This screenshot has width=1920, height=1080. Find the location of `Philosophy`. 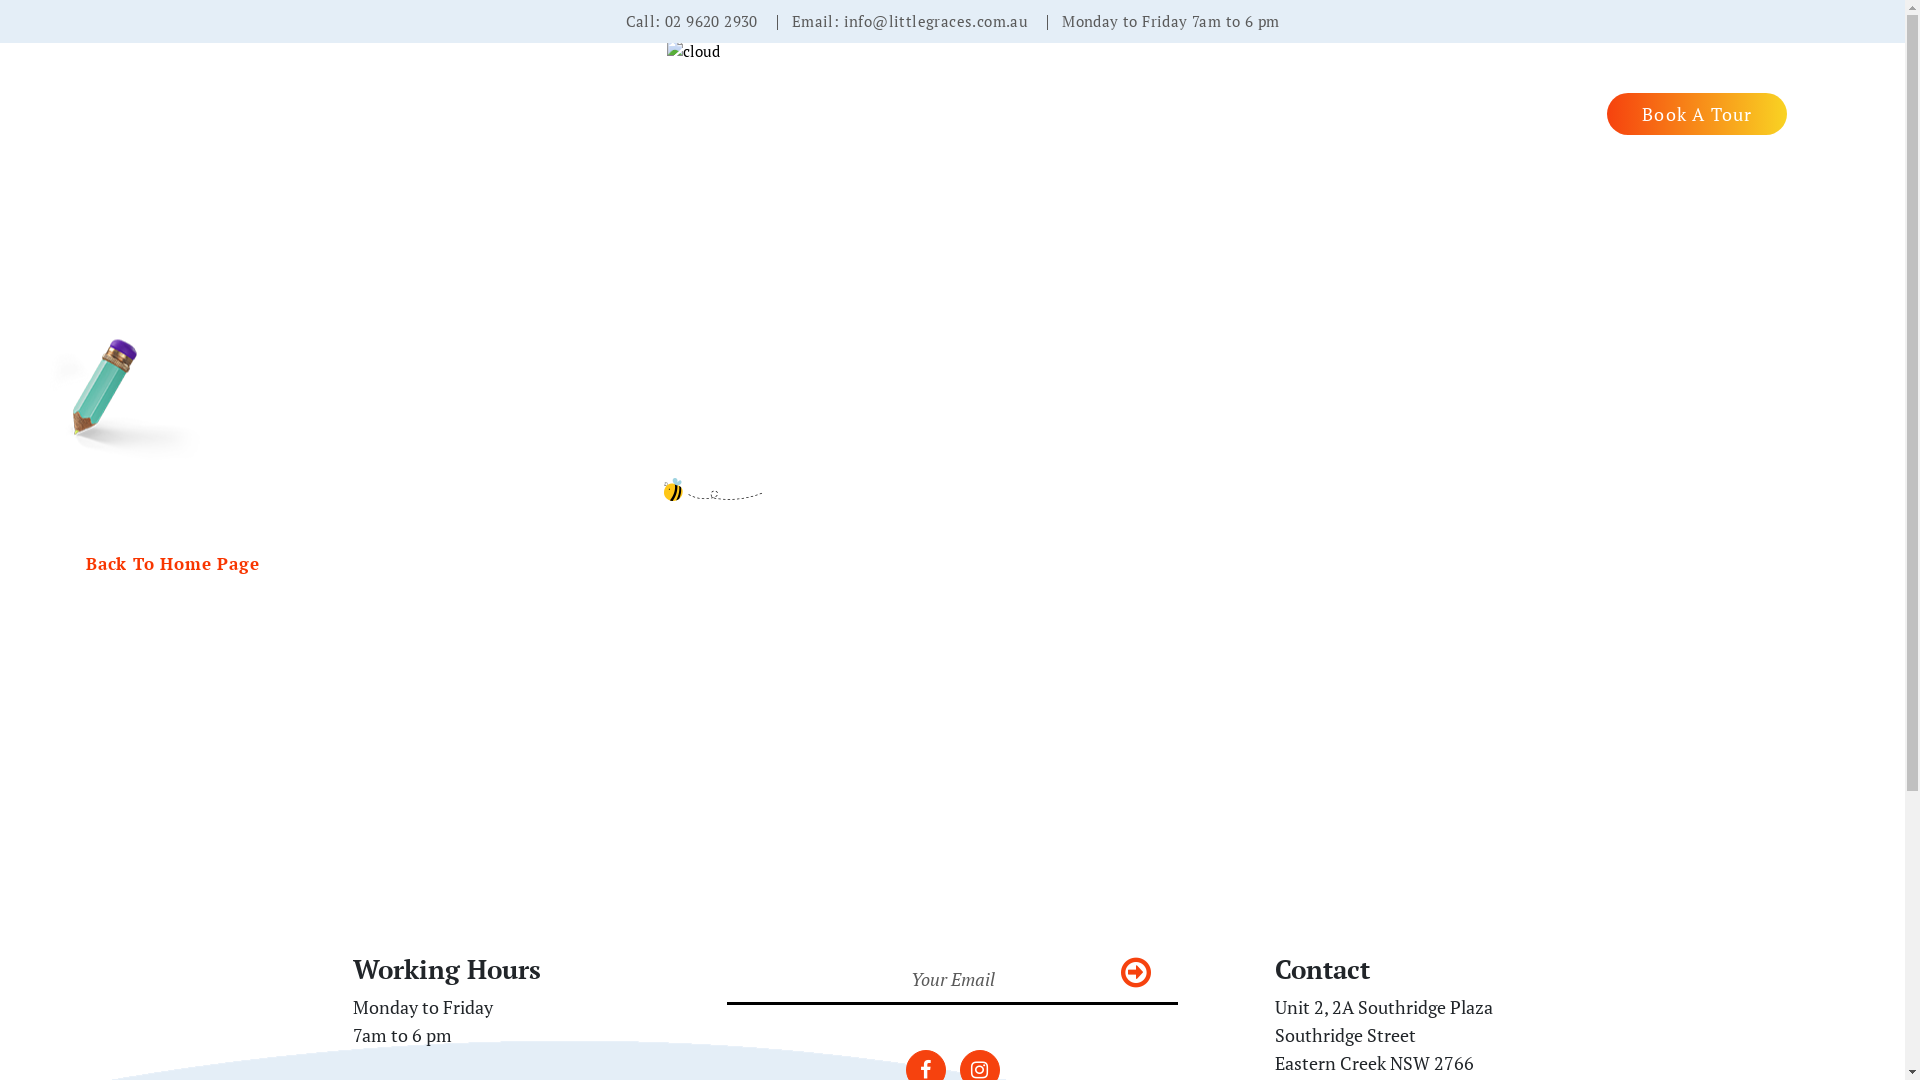

Philosophy is located at coordinates (1278, 114).